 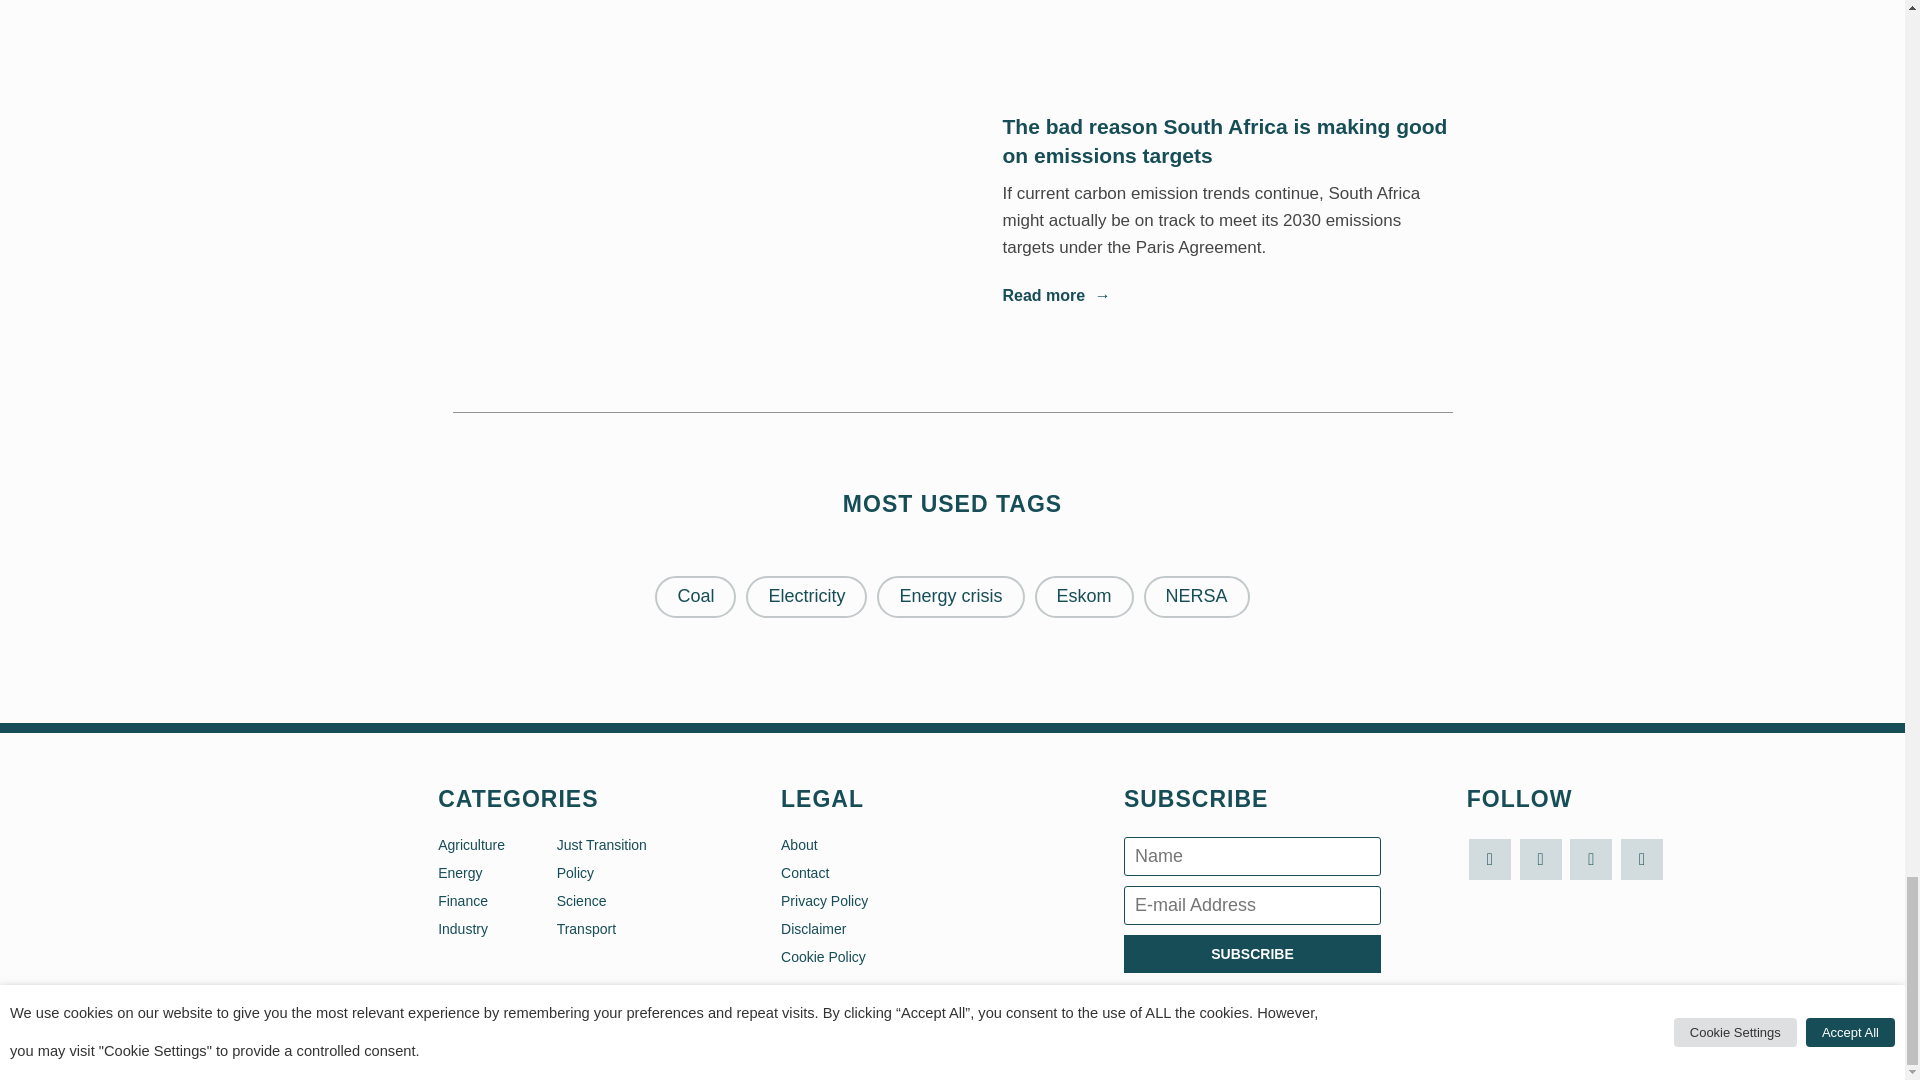 I want to click on Electricity, so click(x=806, y=596).